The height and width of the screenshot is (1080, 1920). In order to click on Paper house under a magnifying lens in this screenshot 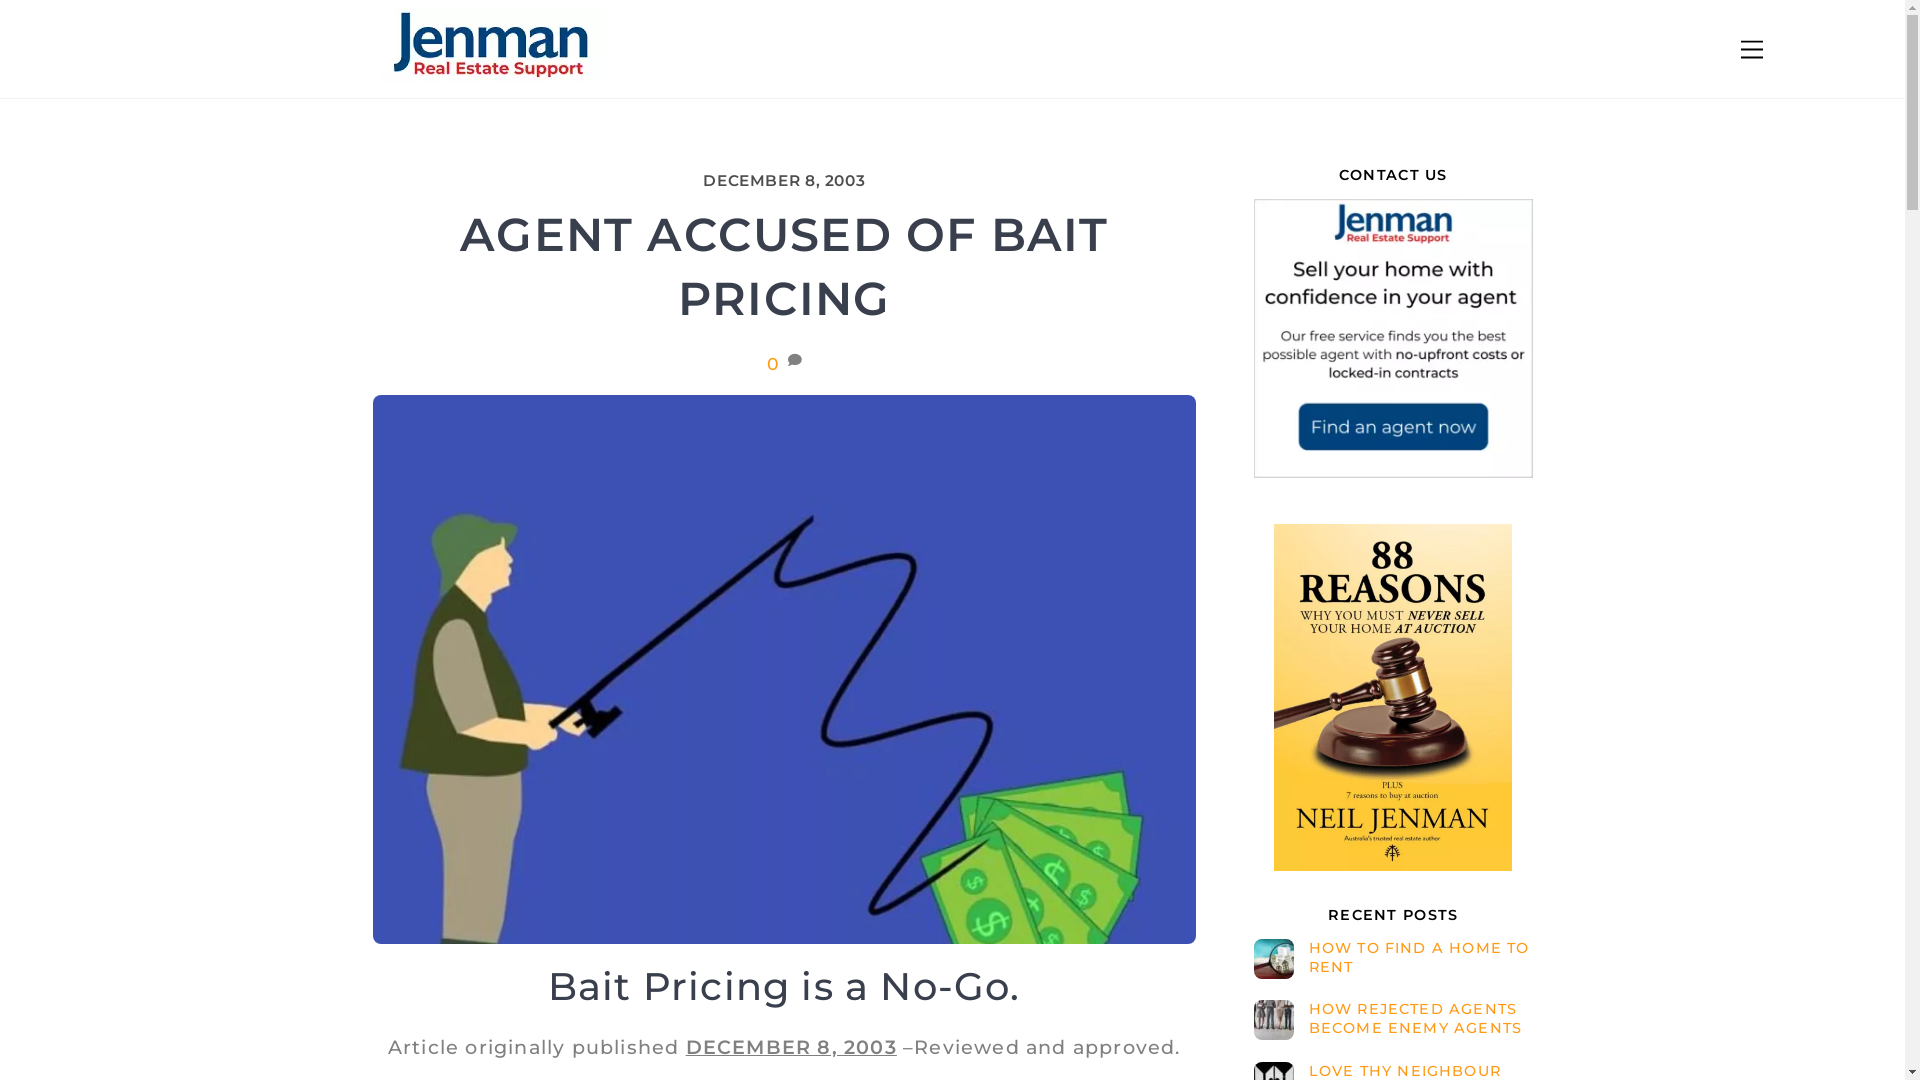, I will do `click(1274, 959)`.